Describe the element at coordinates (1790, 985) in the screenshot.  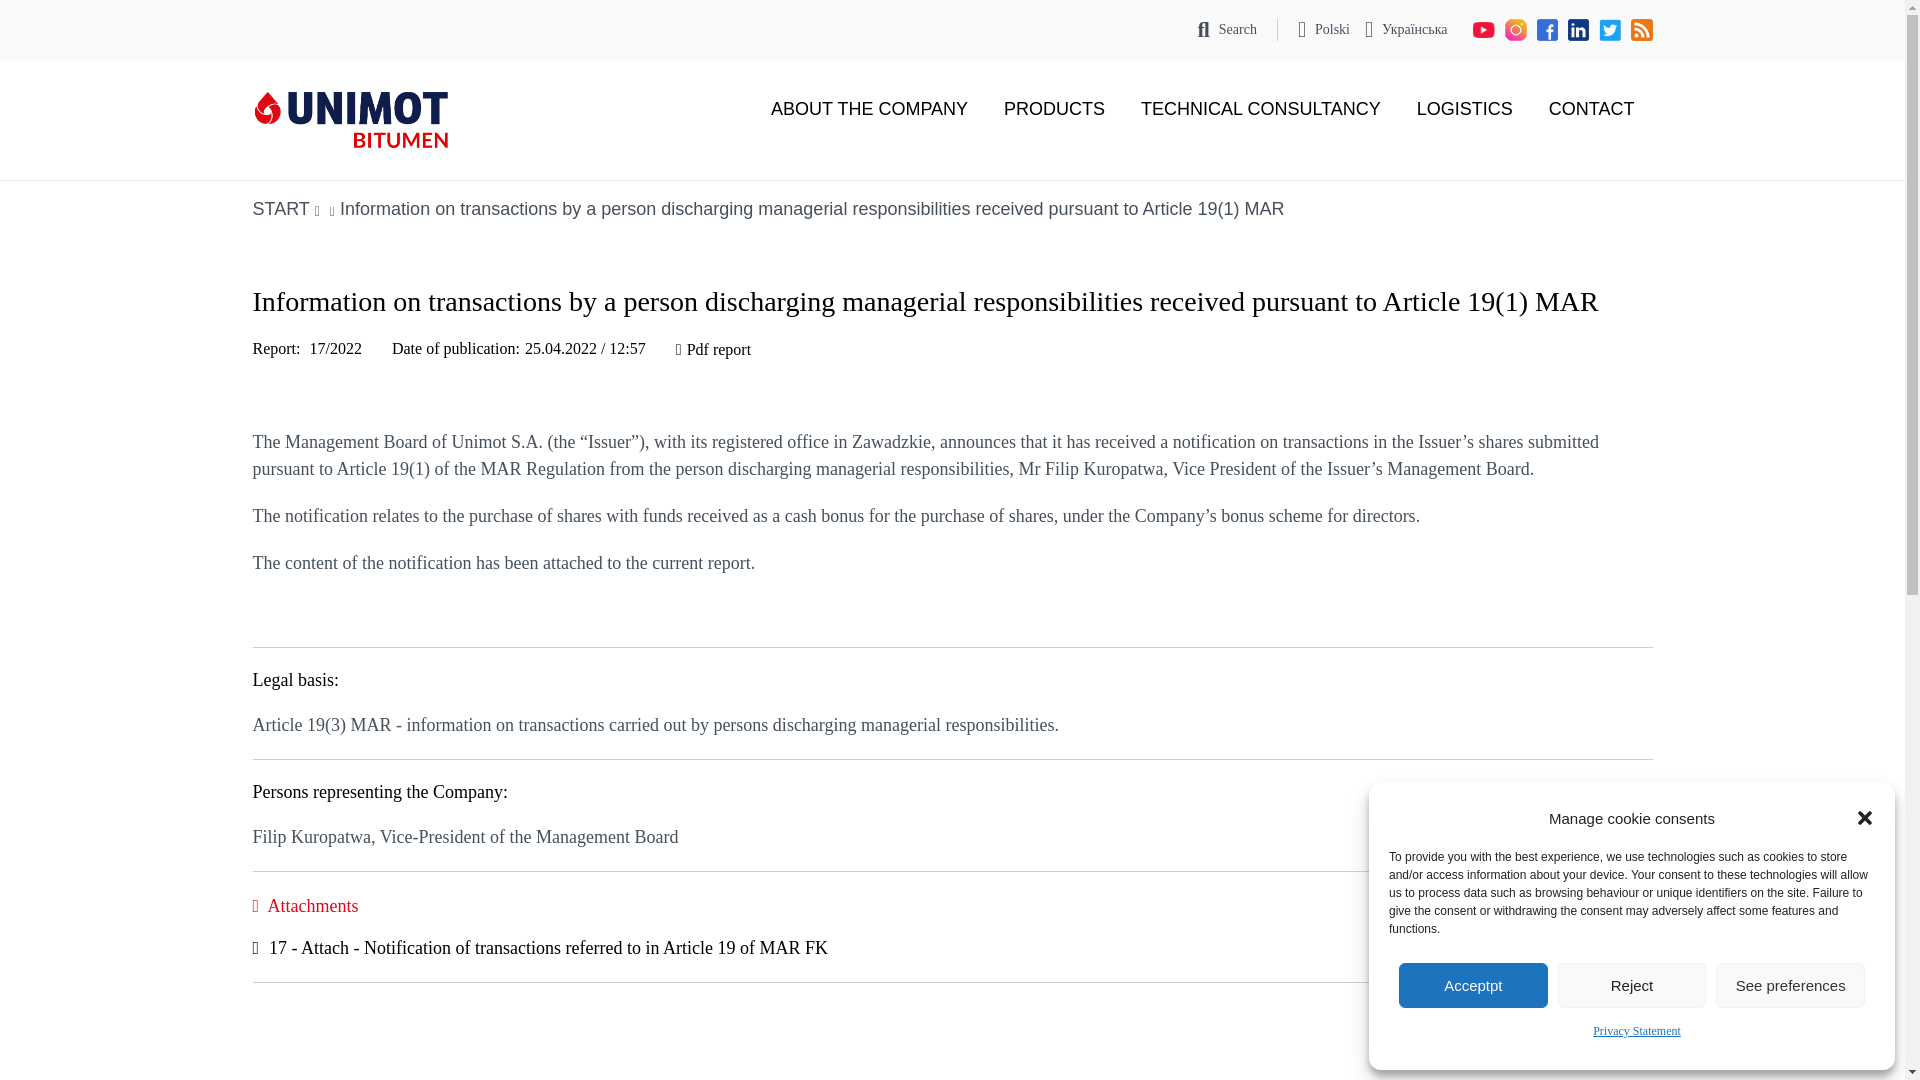
I see `See preferences` at that location.